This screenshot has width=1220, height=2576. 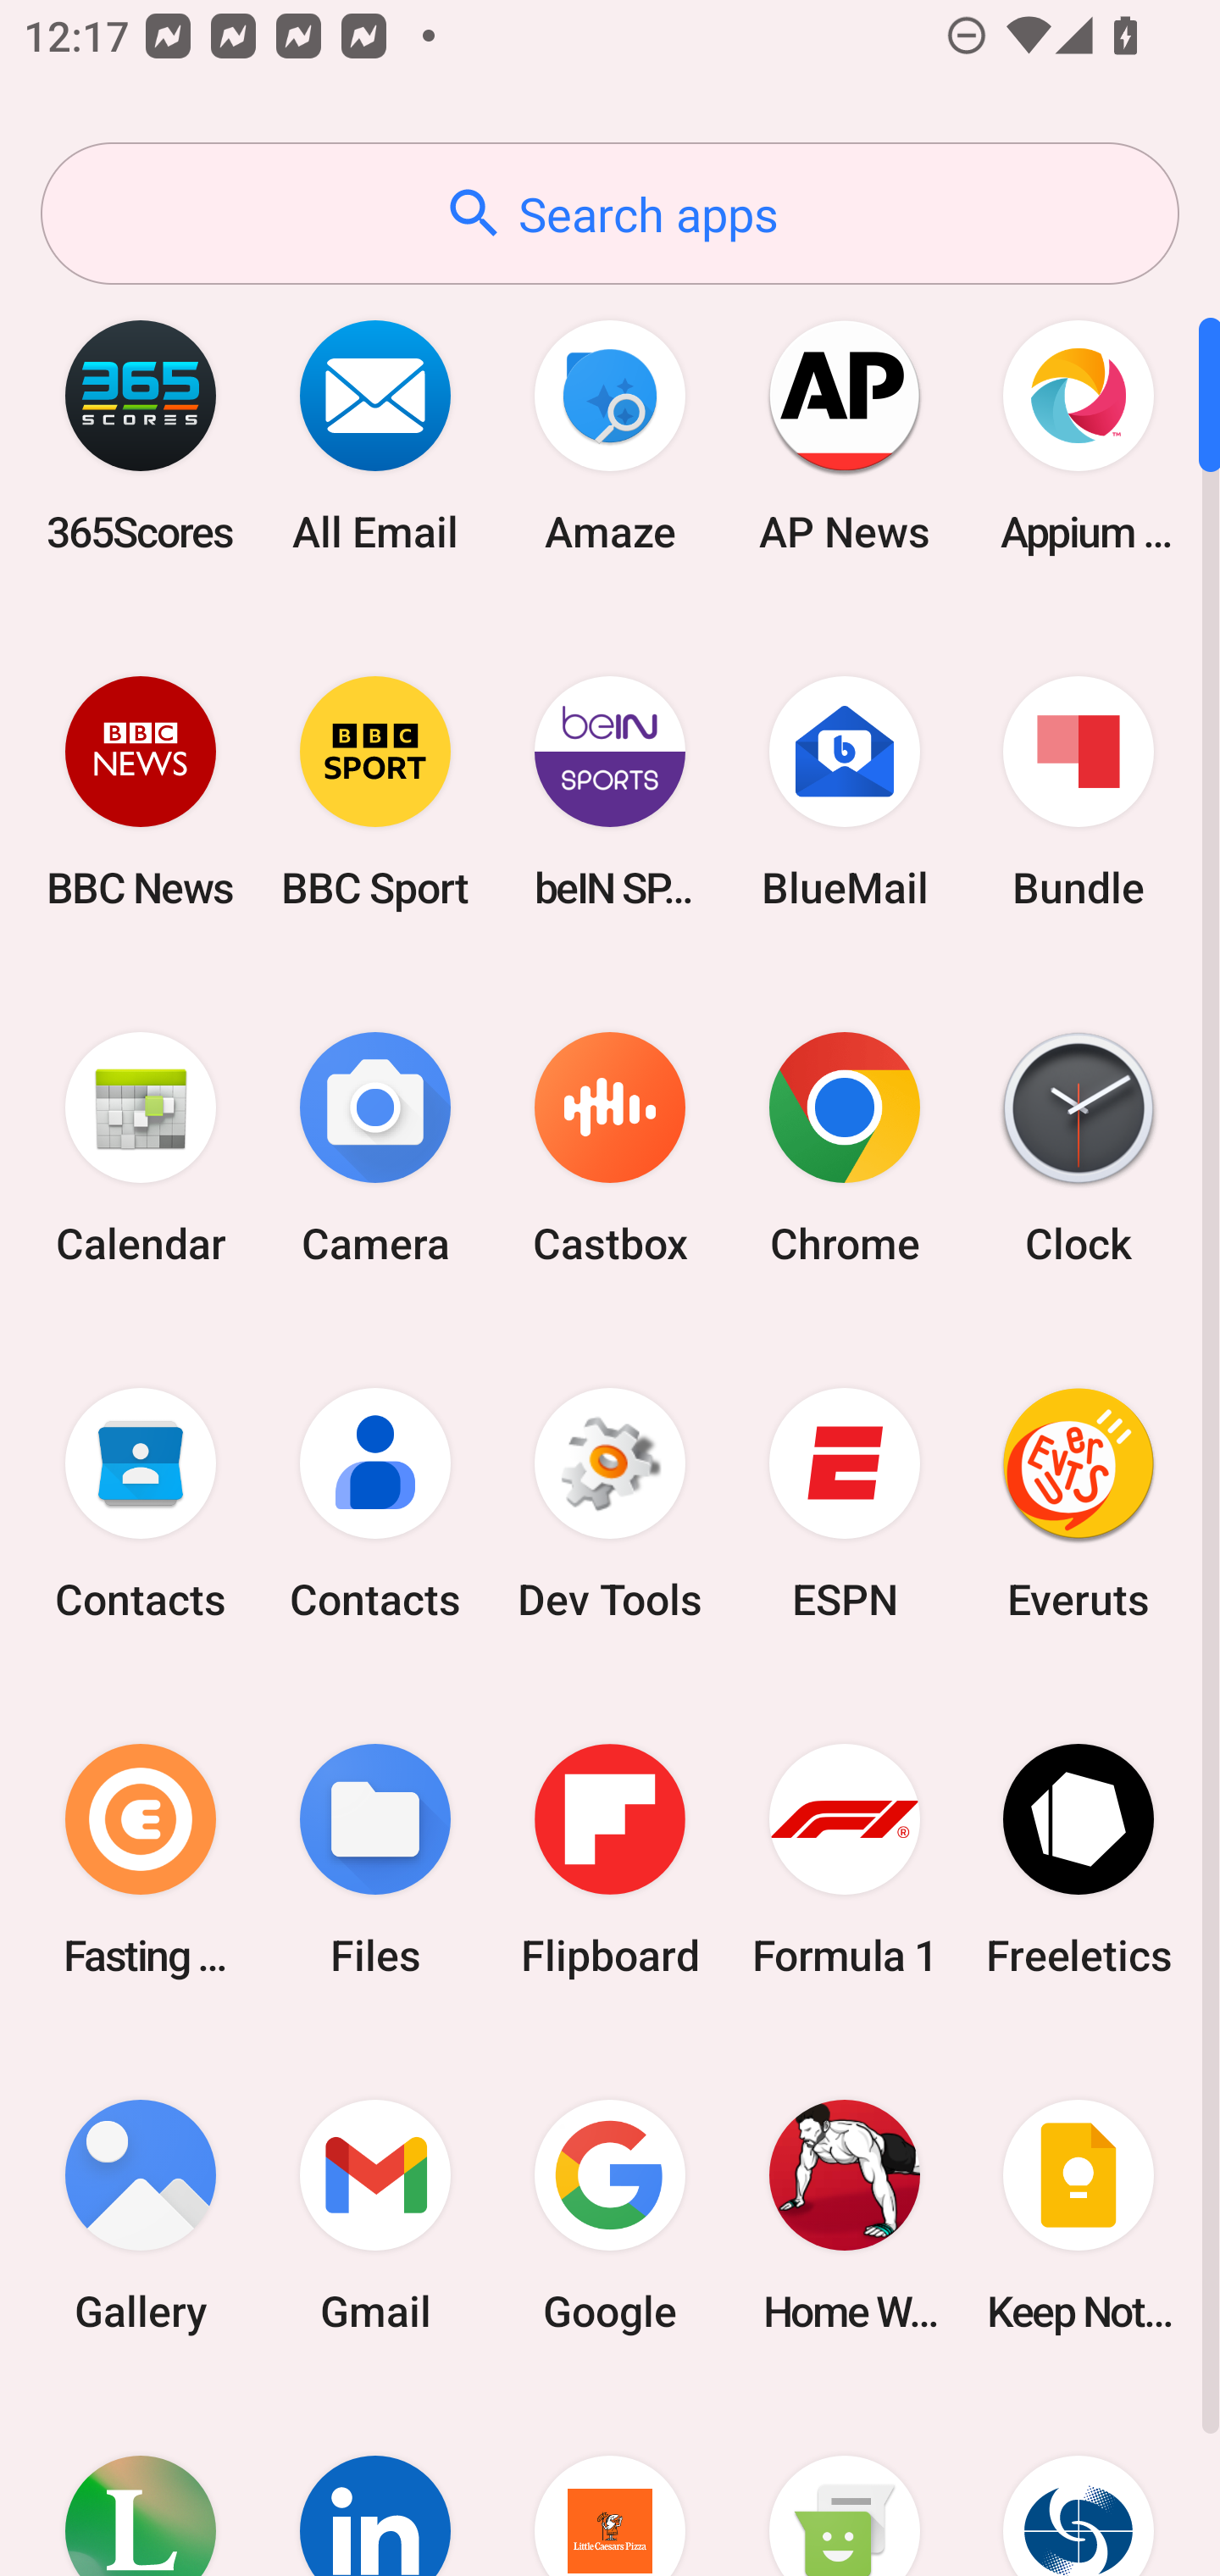 I want to click on Camera, so click(x=375, y=1149).